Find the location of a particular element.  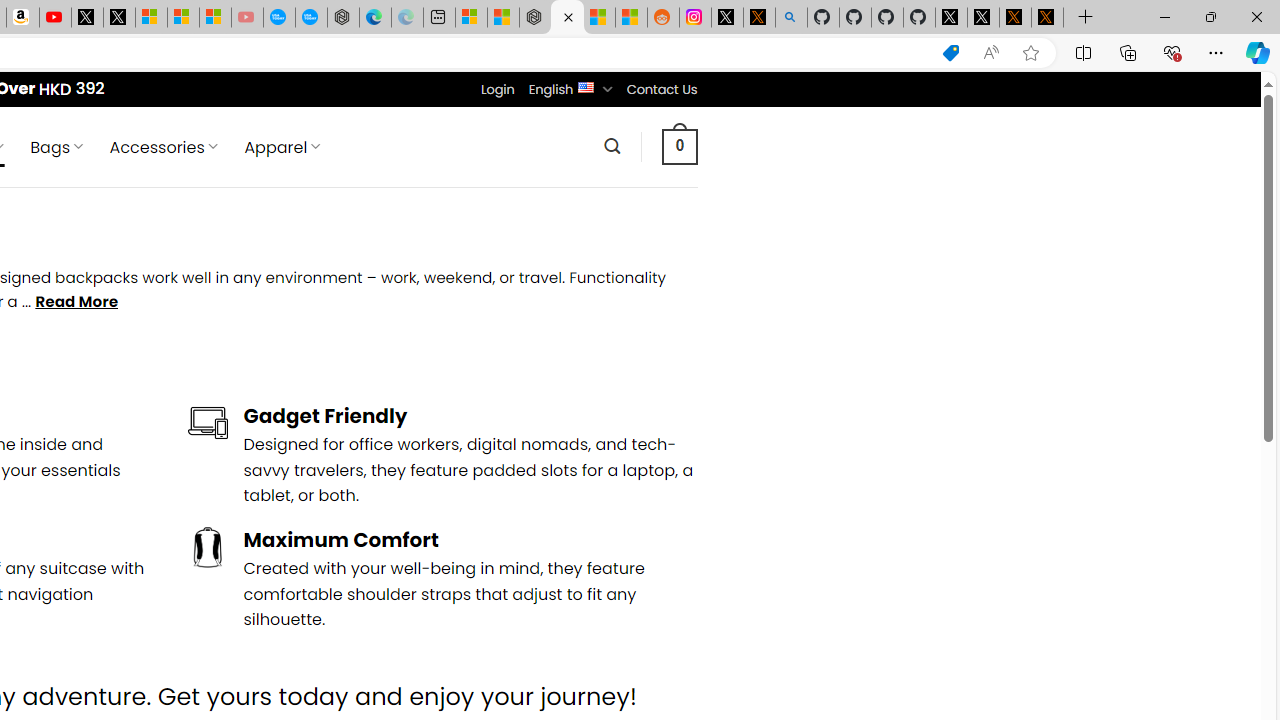

English is located at coordinates (586, 86).